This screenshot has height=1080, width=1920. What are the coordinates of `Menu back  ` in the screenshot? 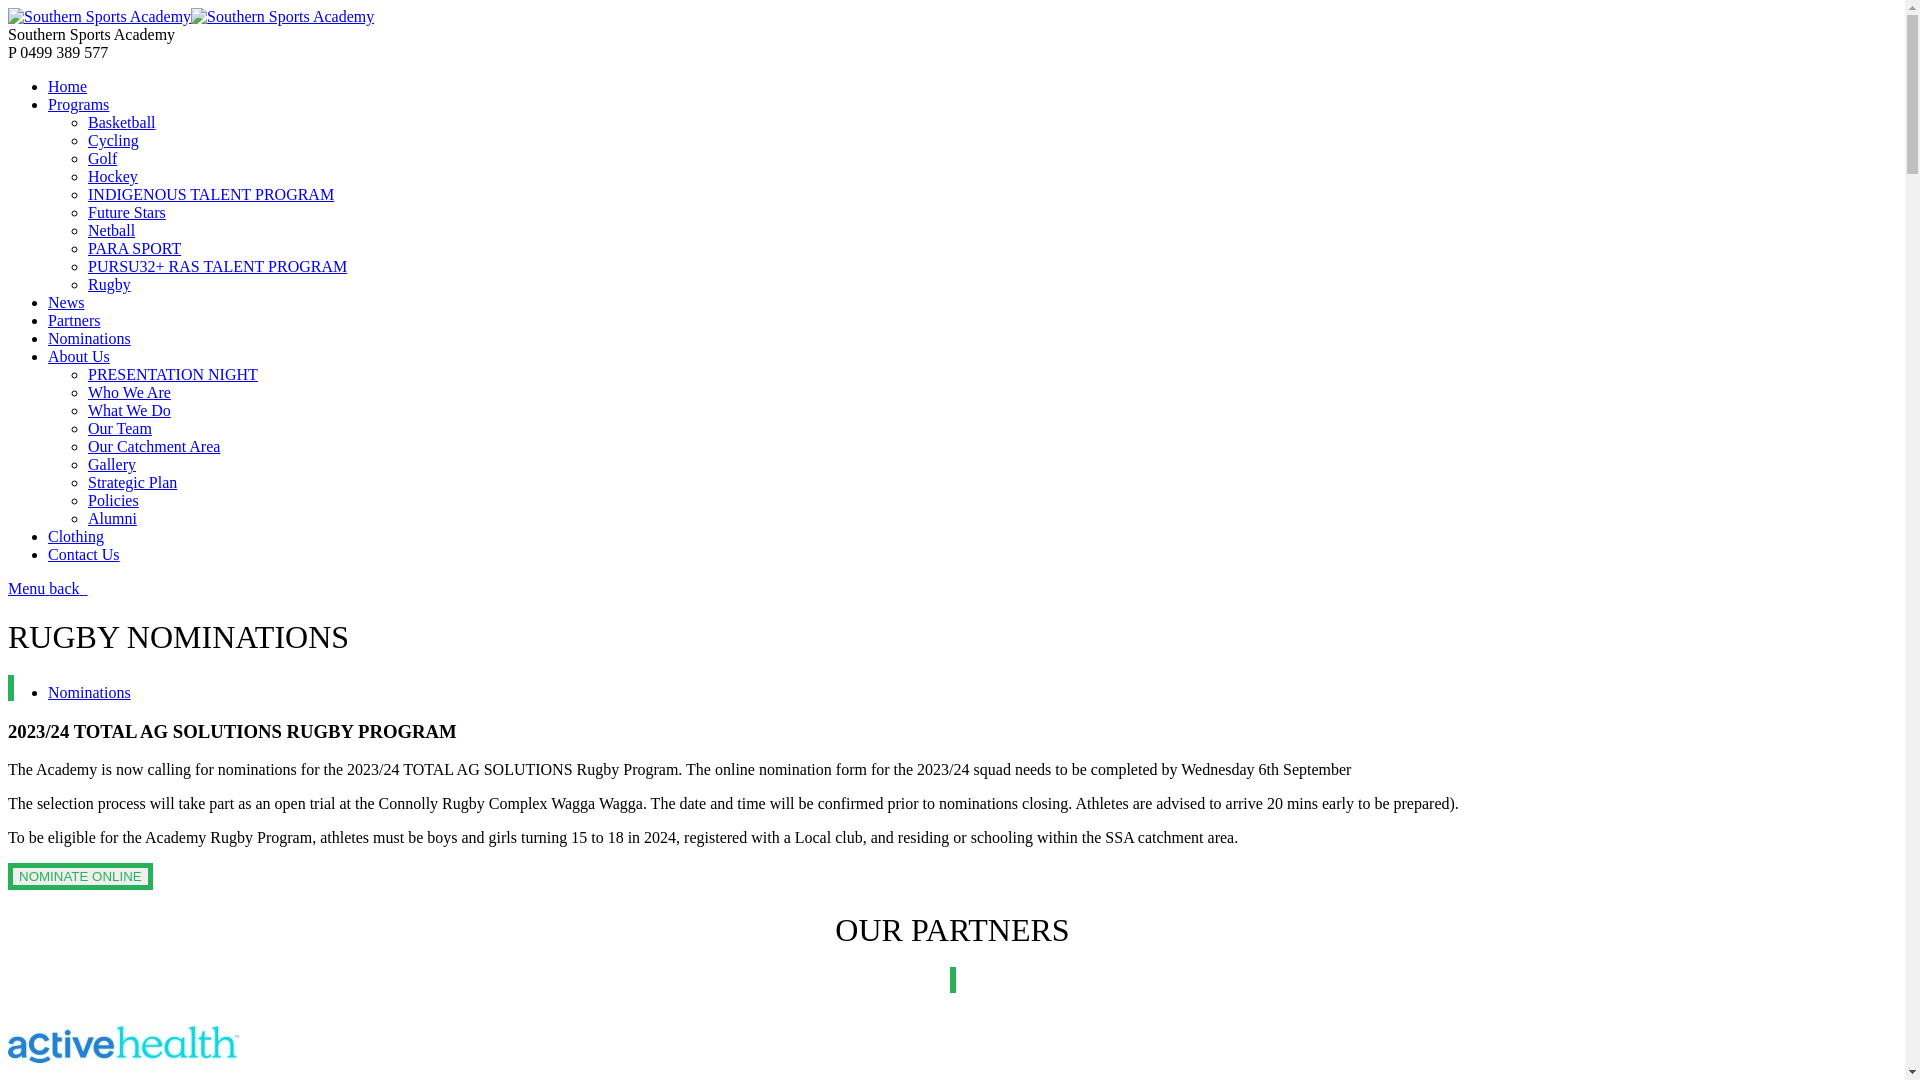 It's located at (48, 588).